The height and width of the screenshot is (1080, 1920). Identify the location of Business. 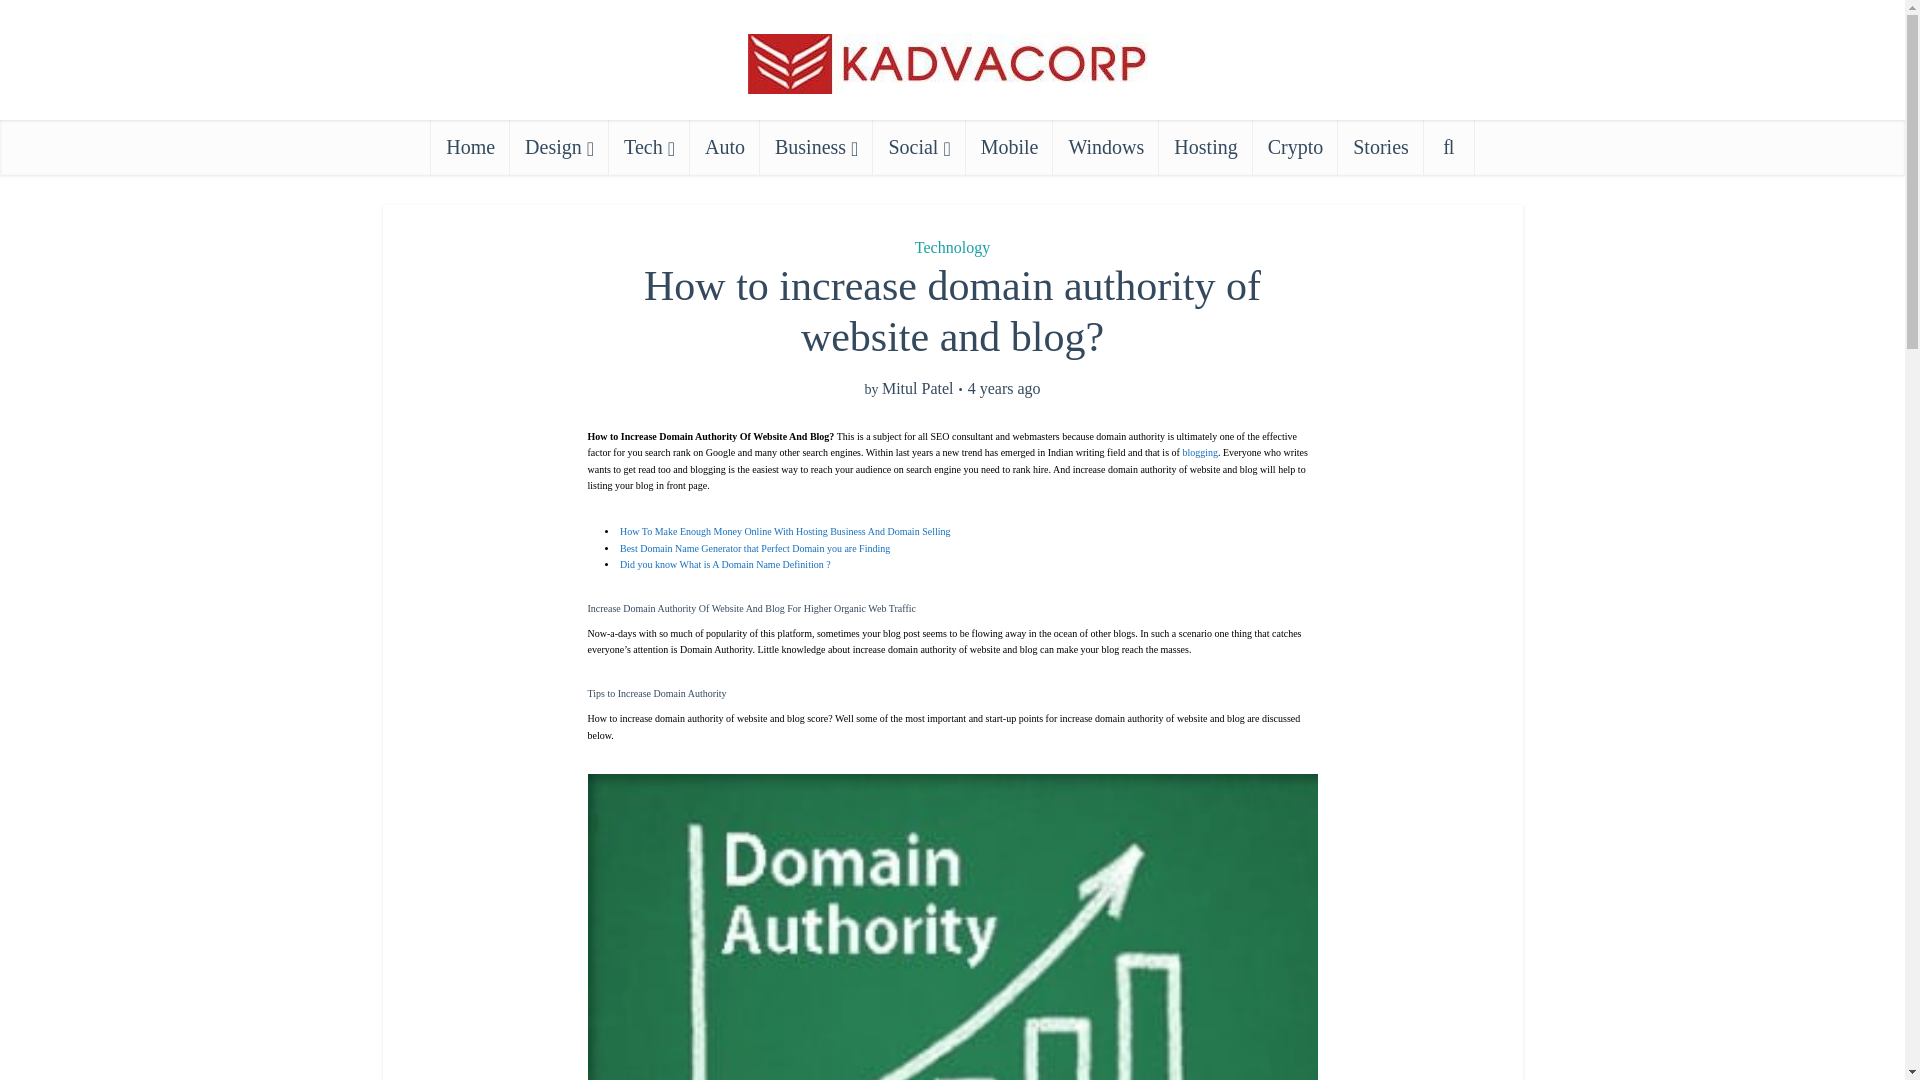
(816, 146).